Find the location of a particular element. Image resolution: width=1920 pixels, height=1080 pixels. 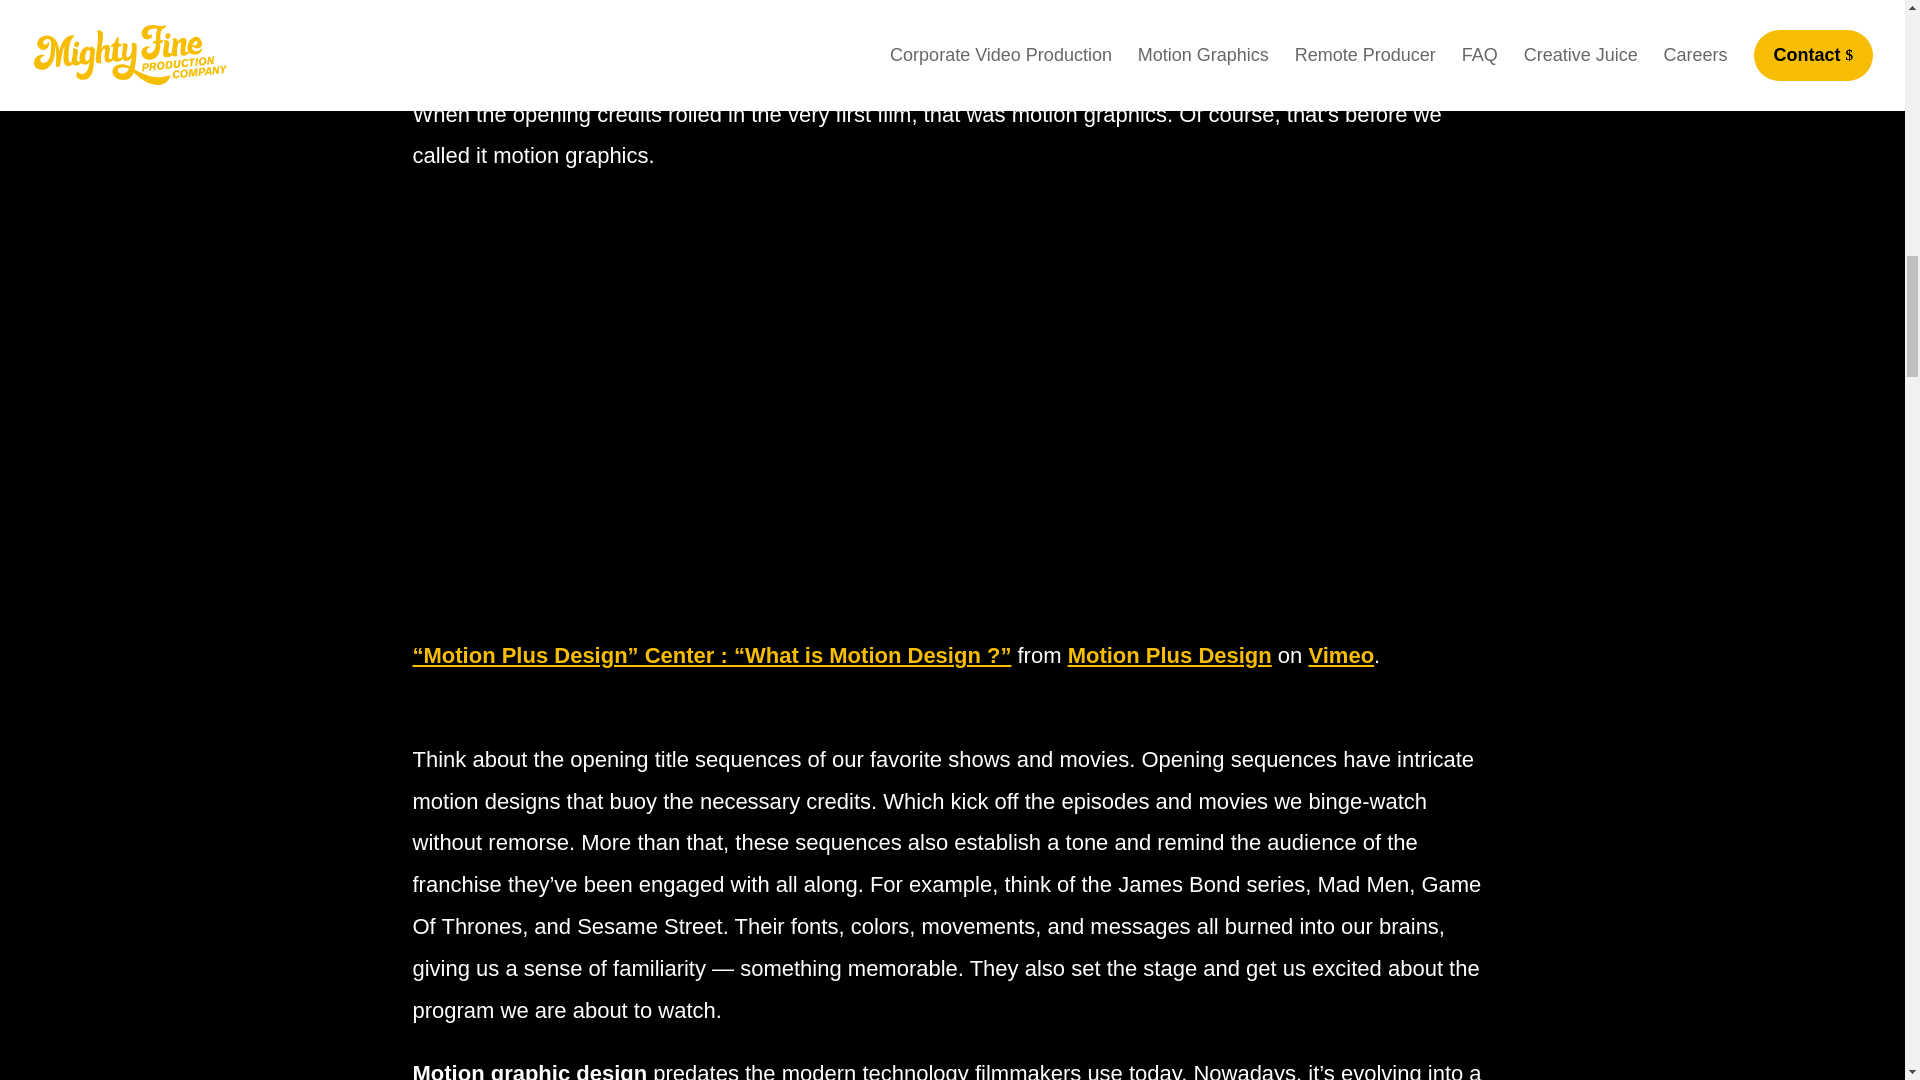

Motion Plus Design is located at coordinates (1169, 655).